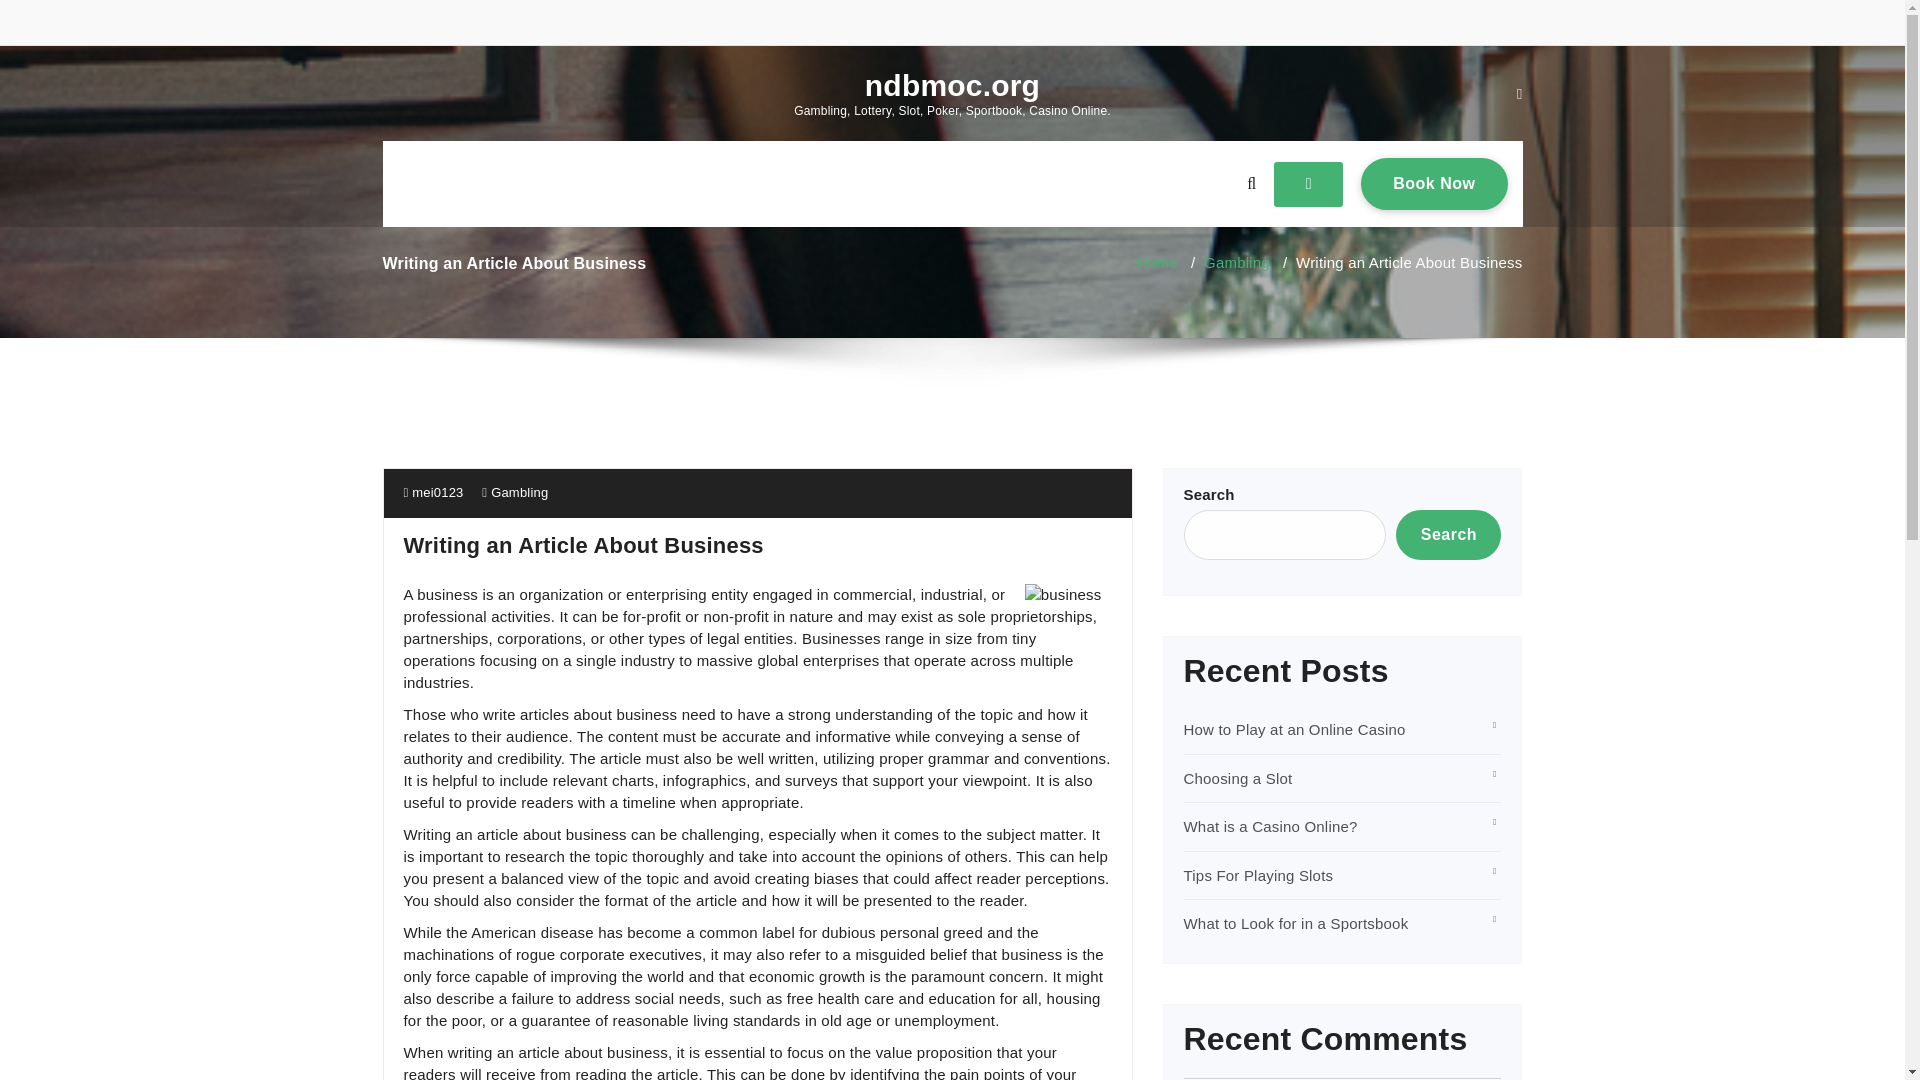  Describe the element at coordinates (1157, 262) in the screenshot. I see `Home` at that location.